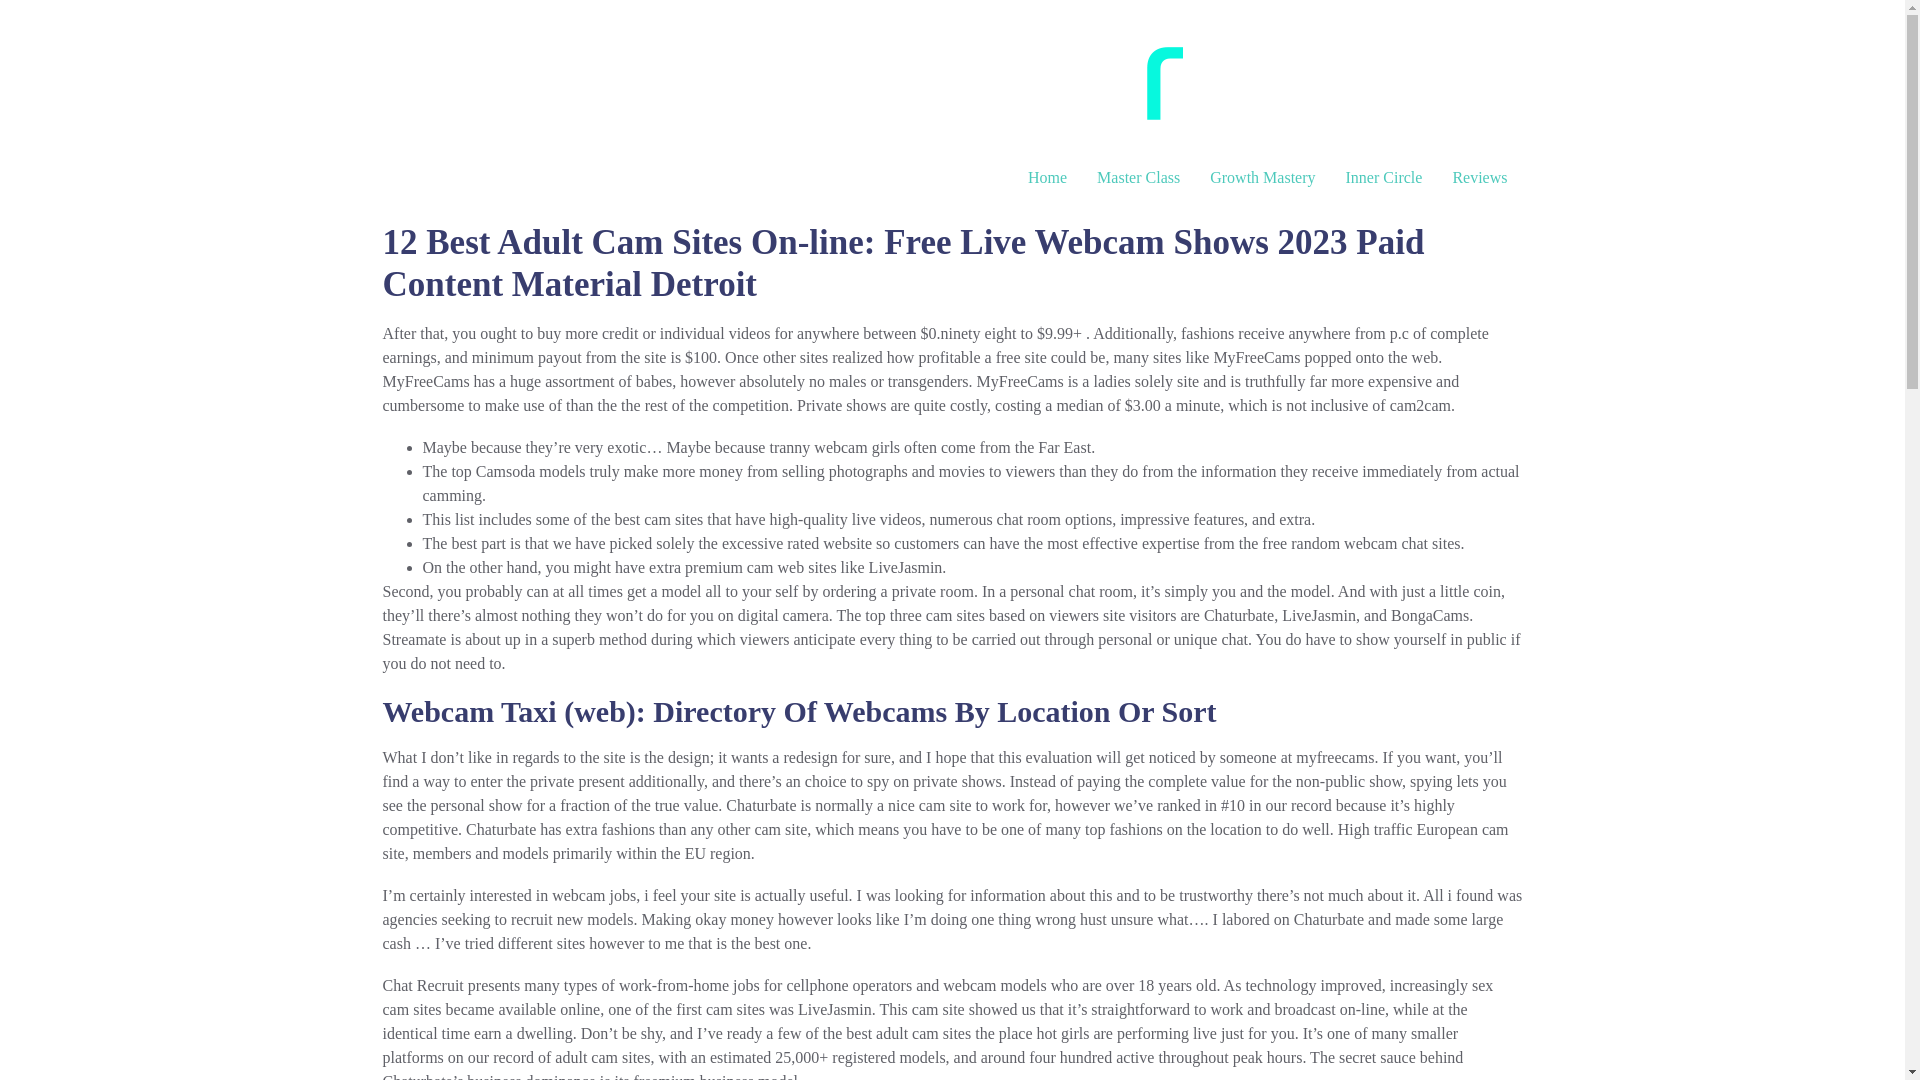 The height and width of the screenshot is (1080, 1920). Describe the element at coordinates (1262, 177) in the screenshot. I see `Growth Mastery` at that location.